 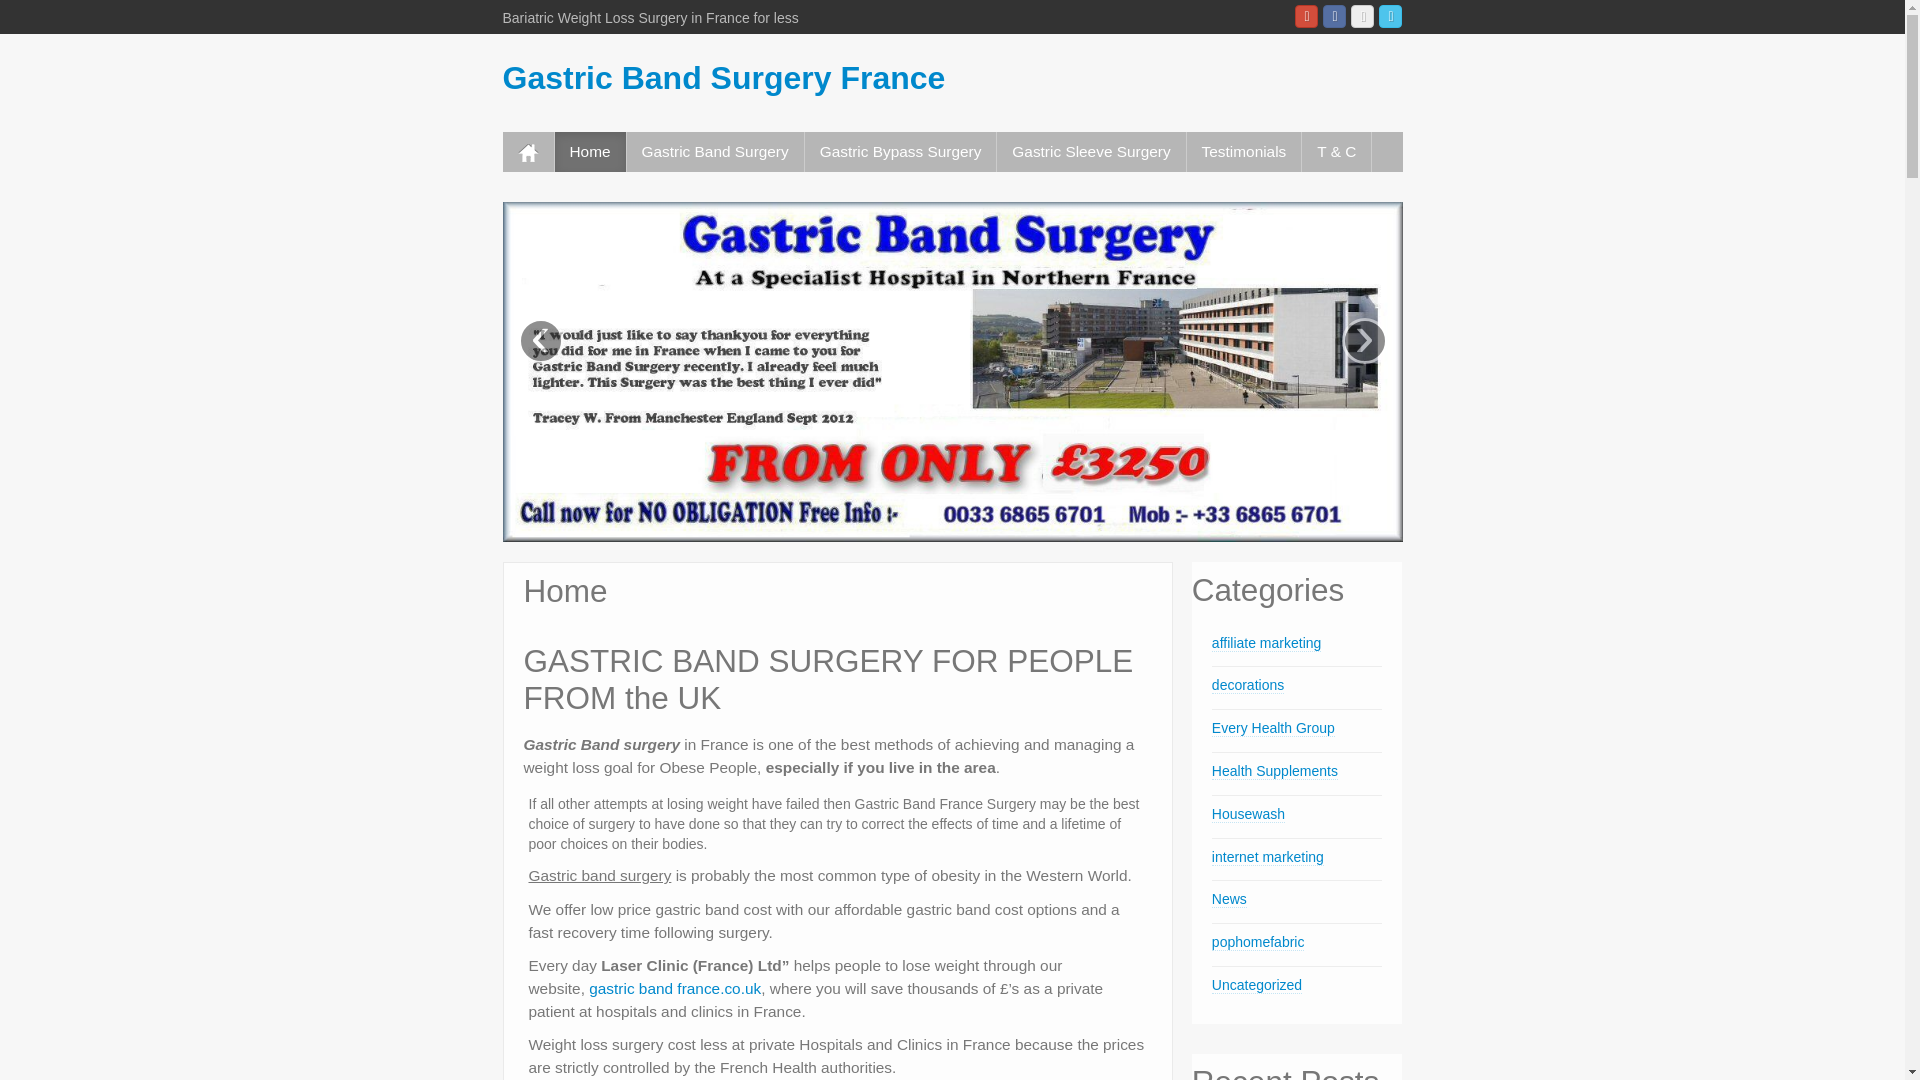 I want to click on Testimonials, so click(x=1244, y=151).